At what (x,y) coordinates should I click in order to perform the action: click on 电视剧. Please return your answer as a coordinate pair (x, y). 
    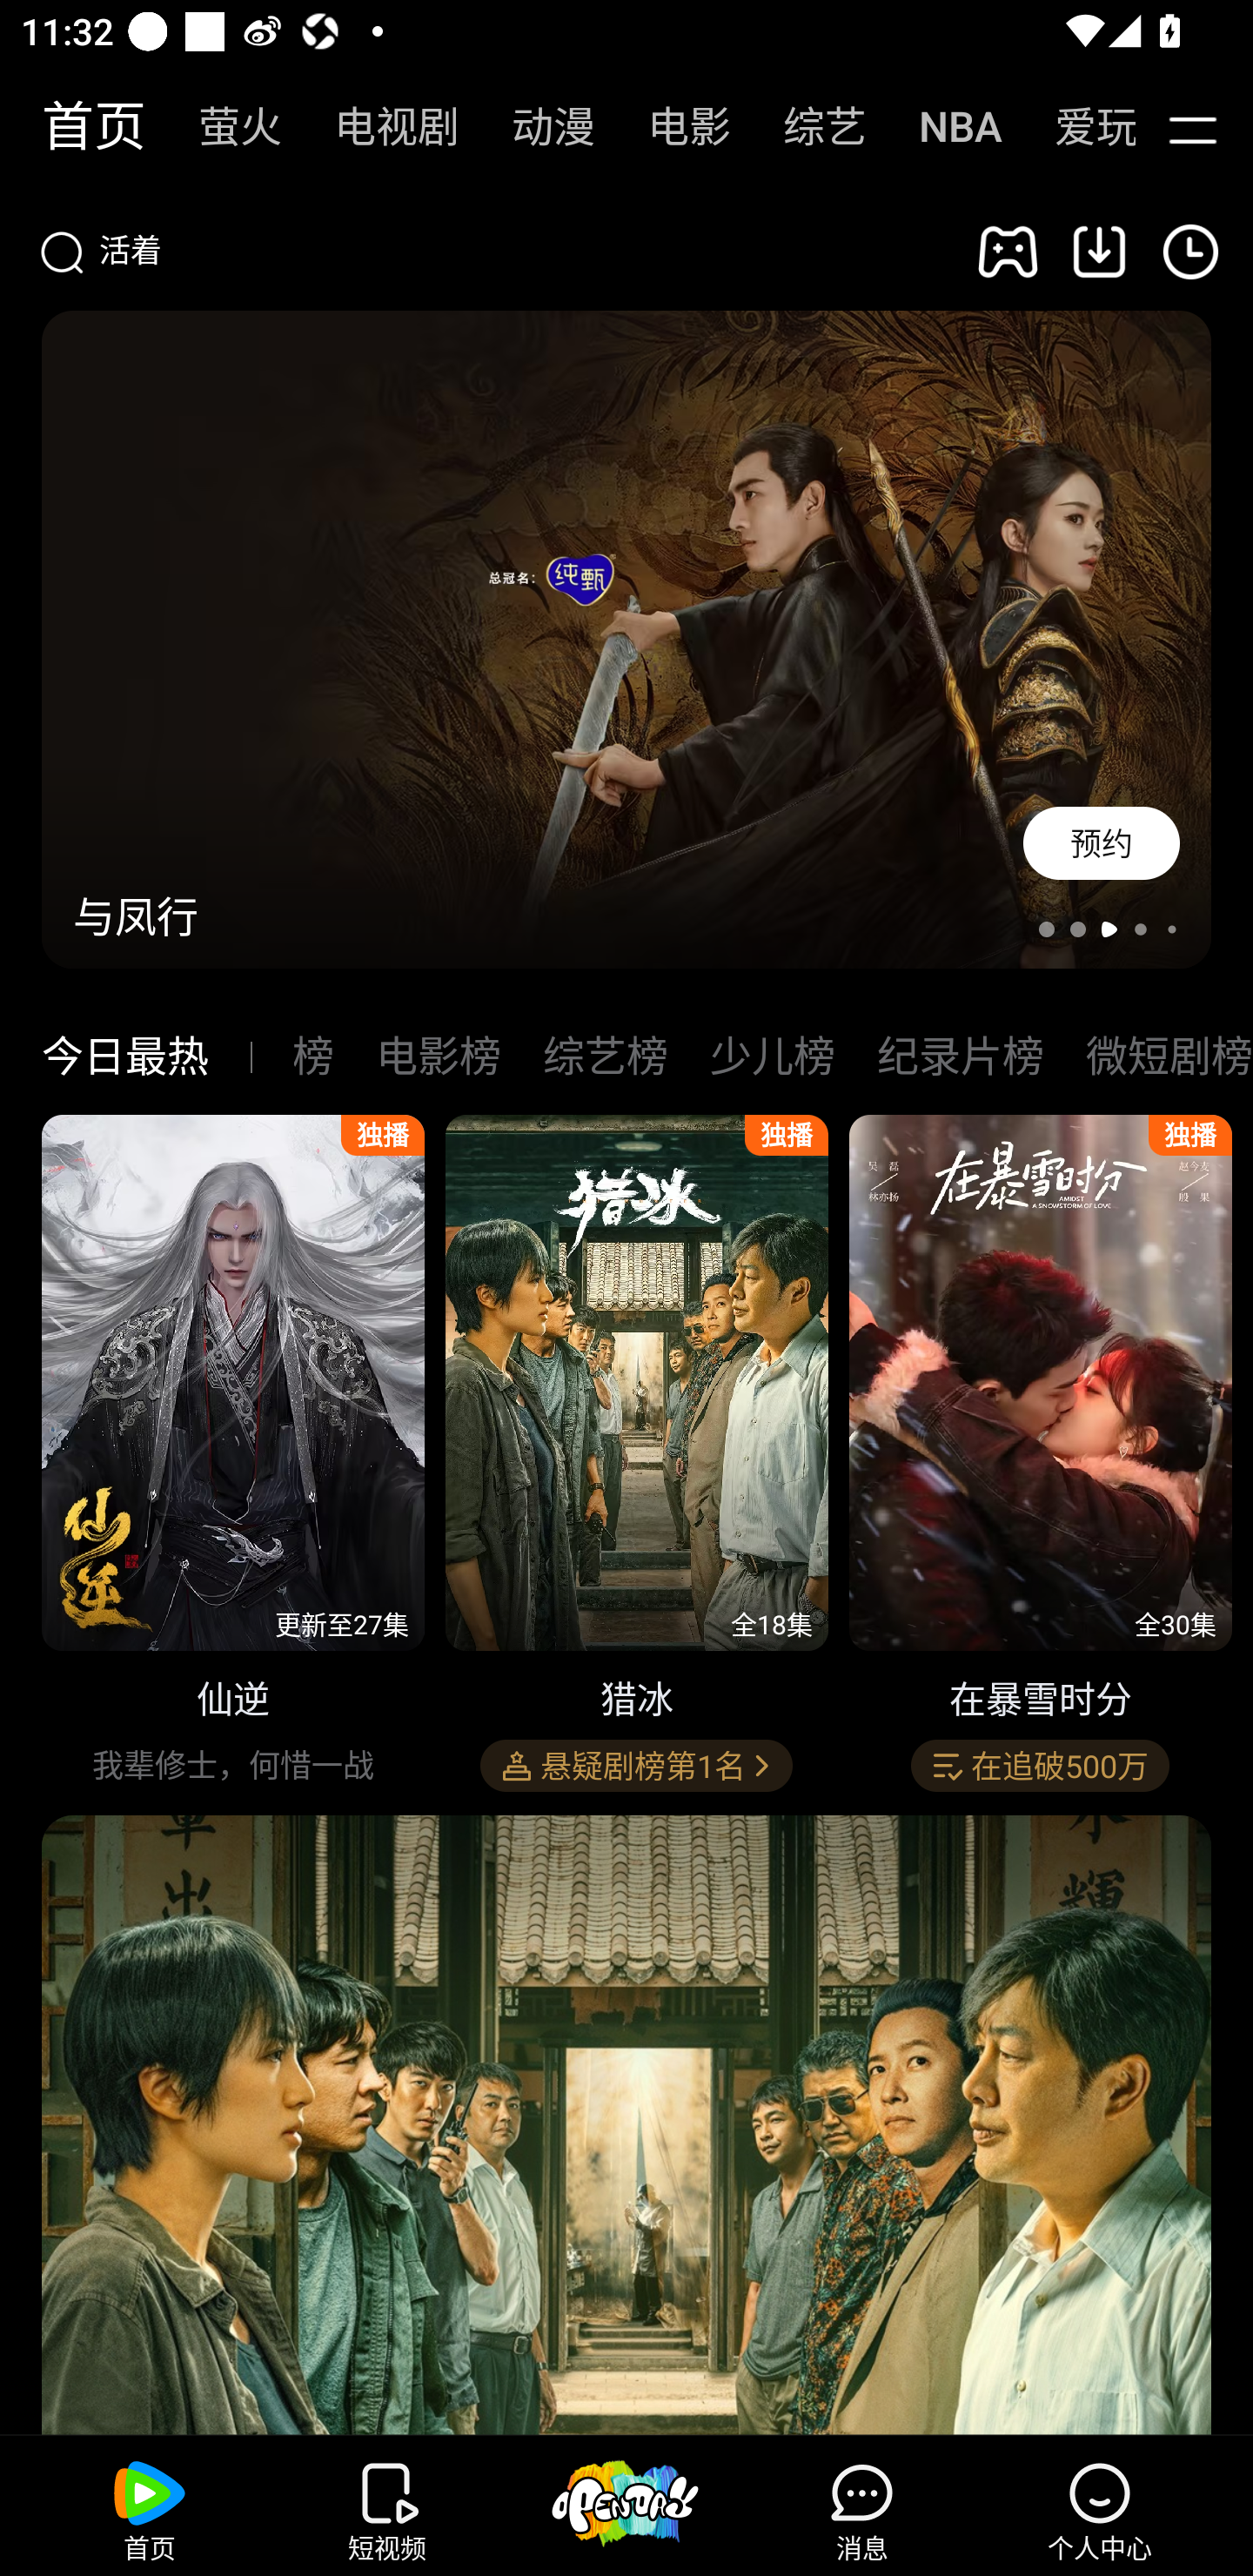
    Looking at the image, I should click on (381, 127).